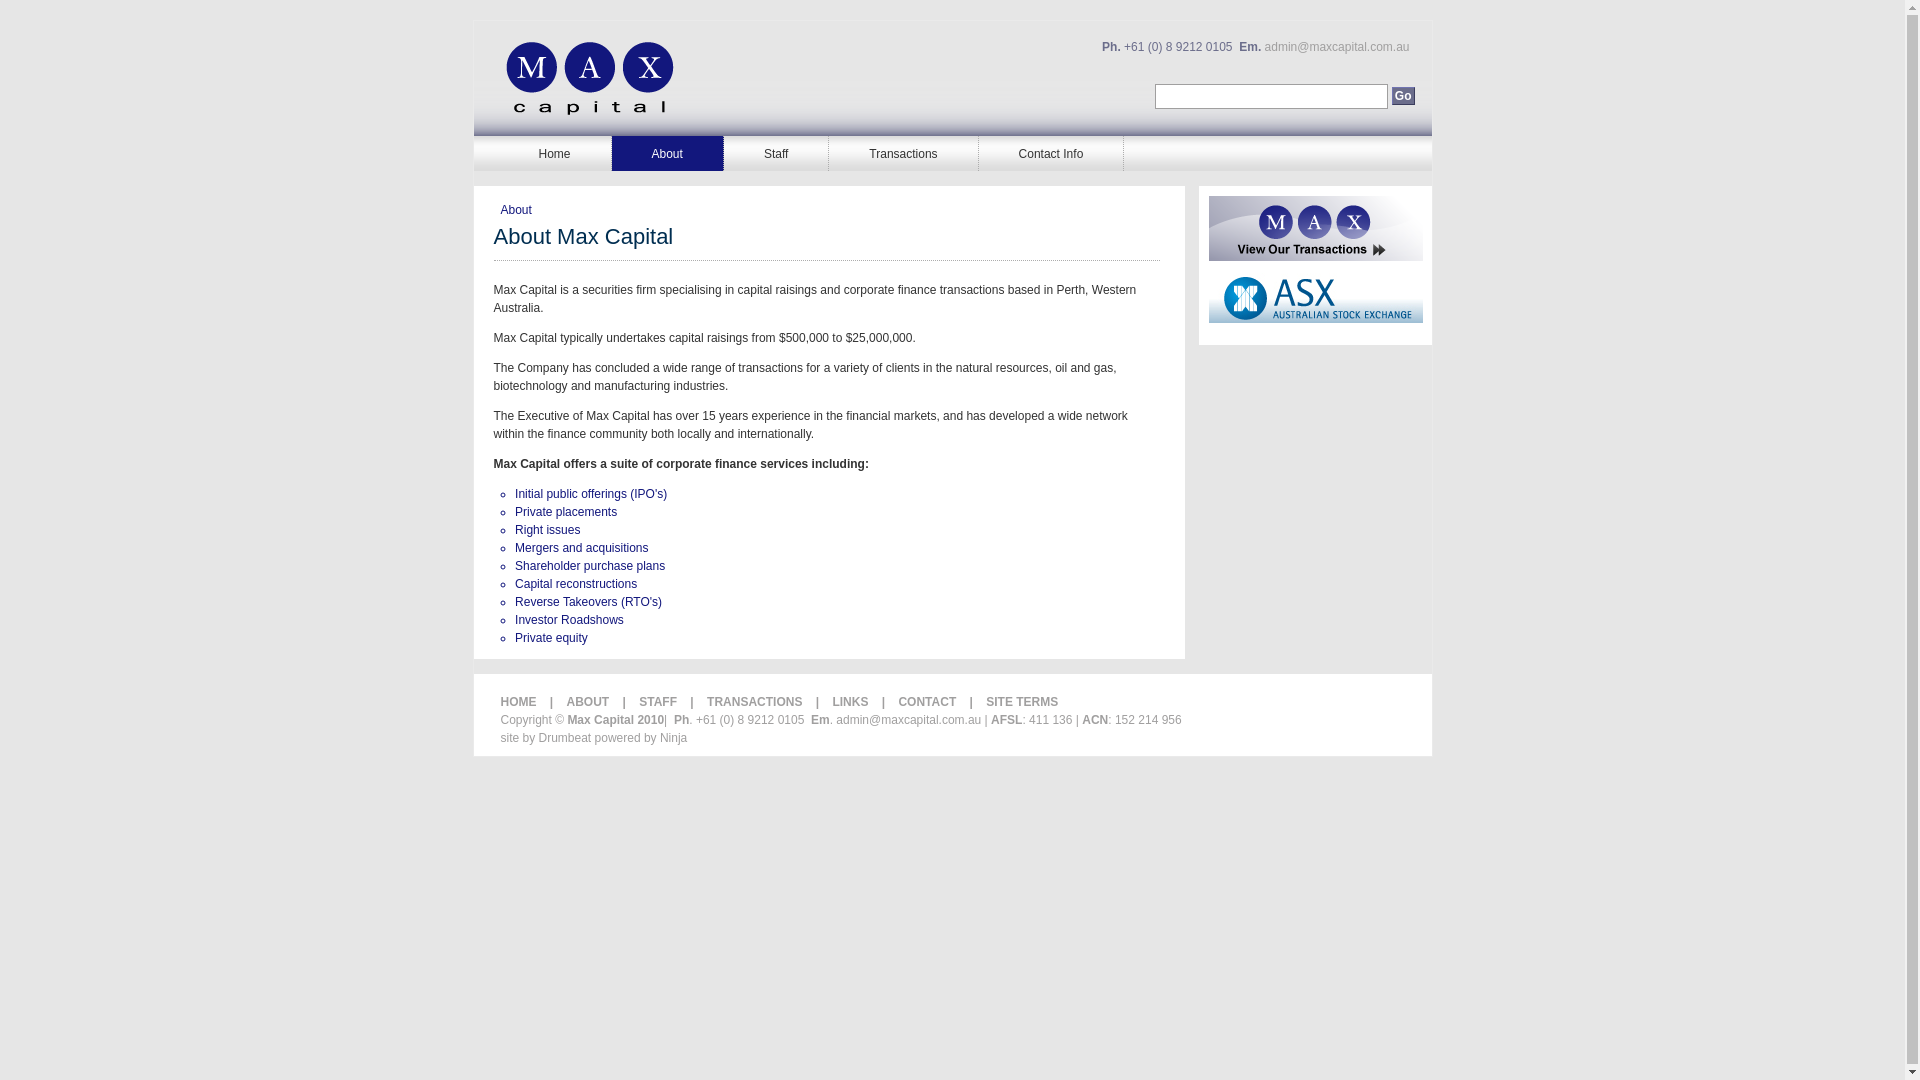 This screenshot has height=1080, width=1920. What do you see at coordinates (674, 738) in the screenshot?
I see `Ninja` at bounding box center [674, 738].